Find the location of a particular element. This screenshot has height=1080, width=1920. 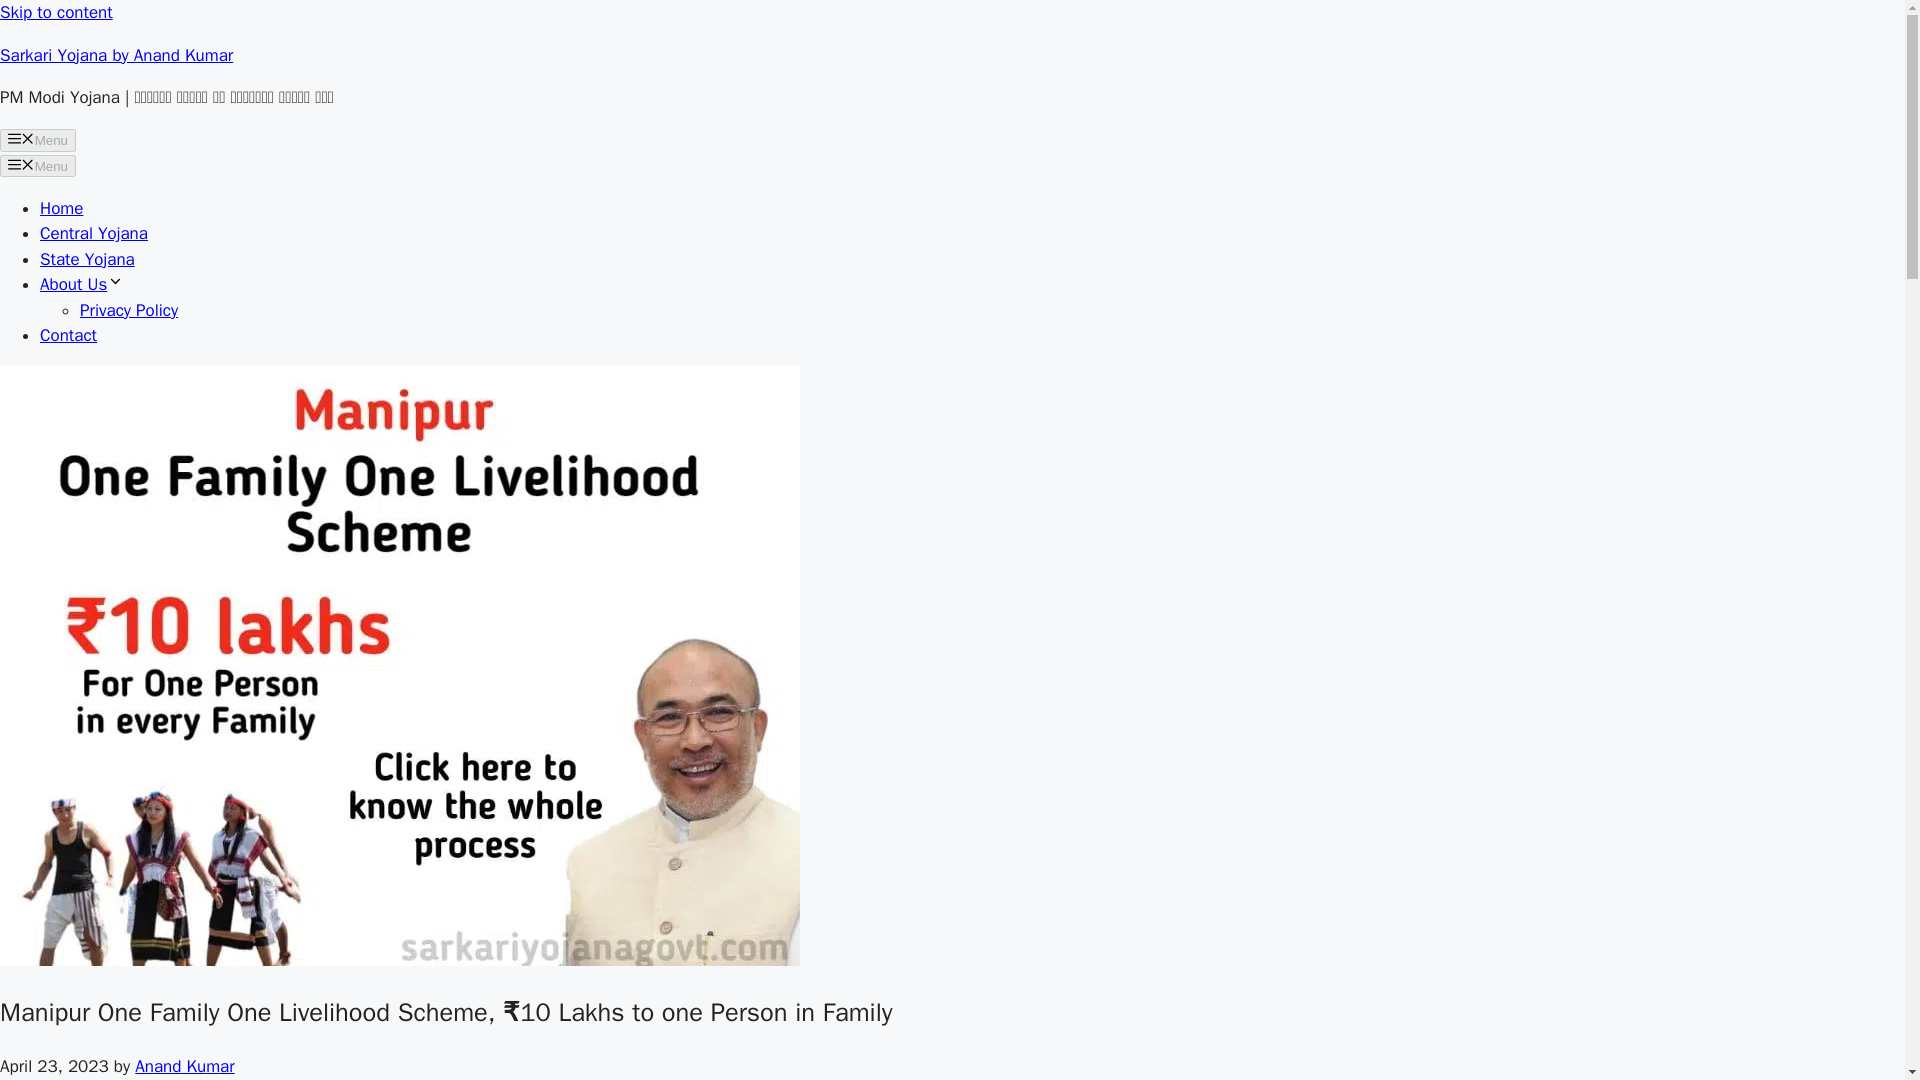

Skip to content is located at coordinates (56, 12).